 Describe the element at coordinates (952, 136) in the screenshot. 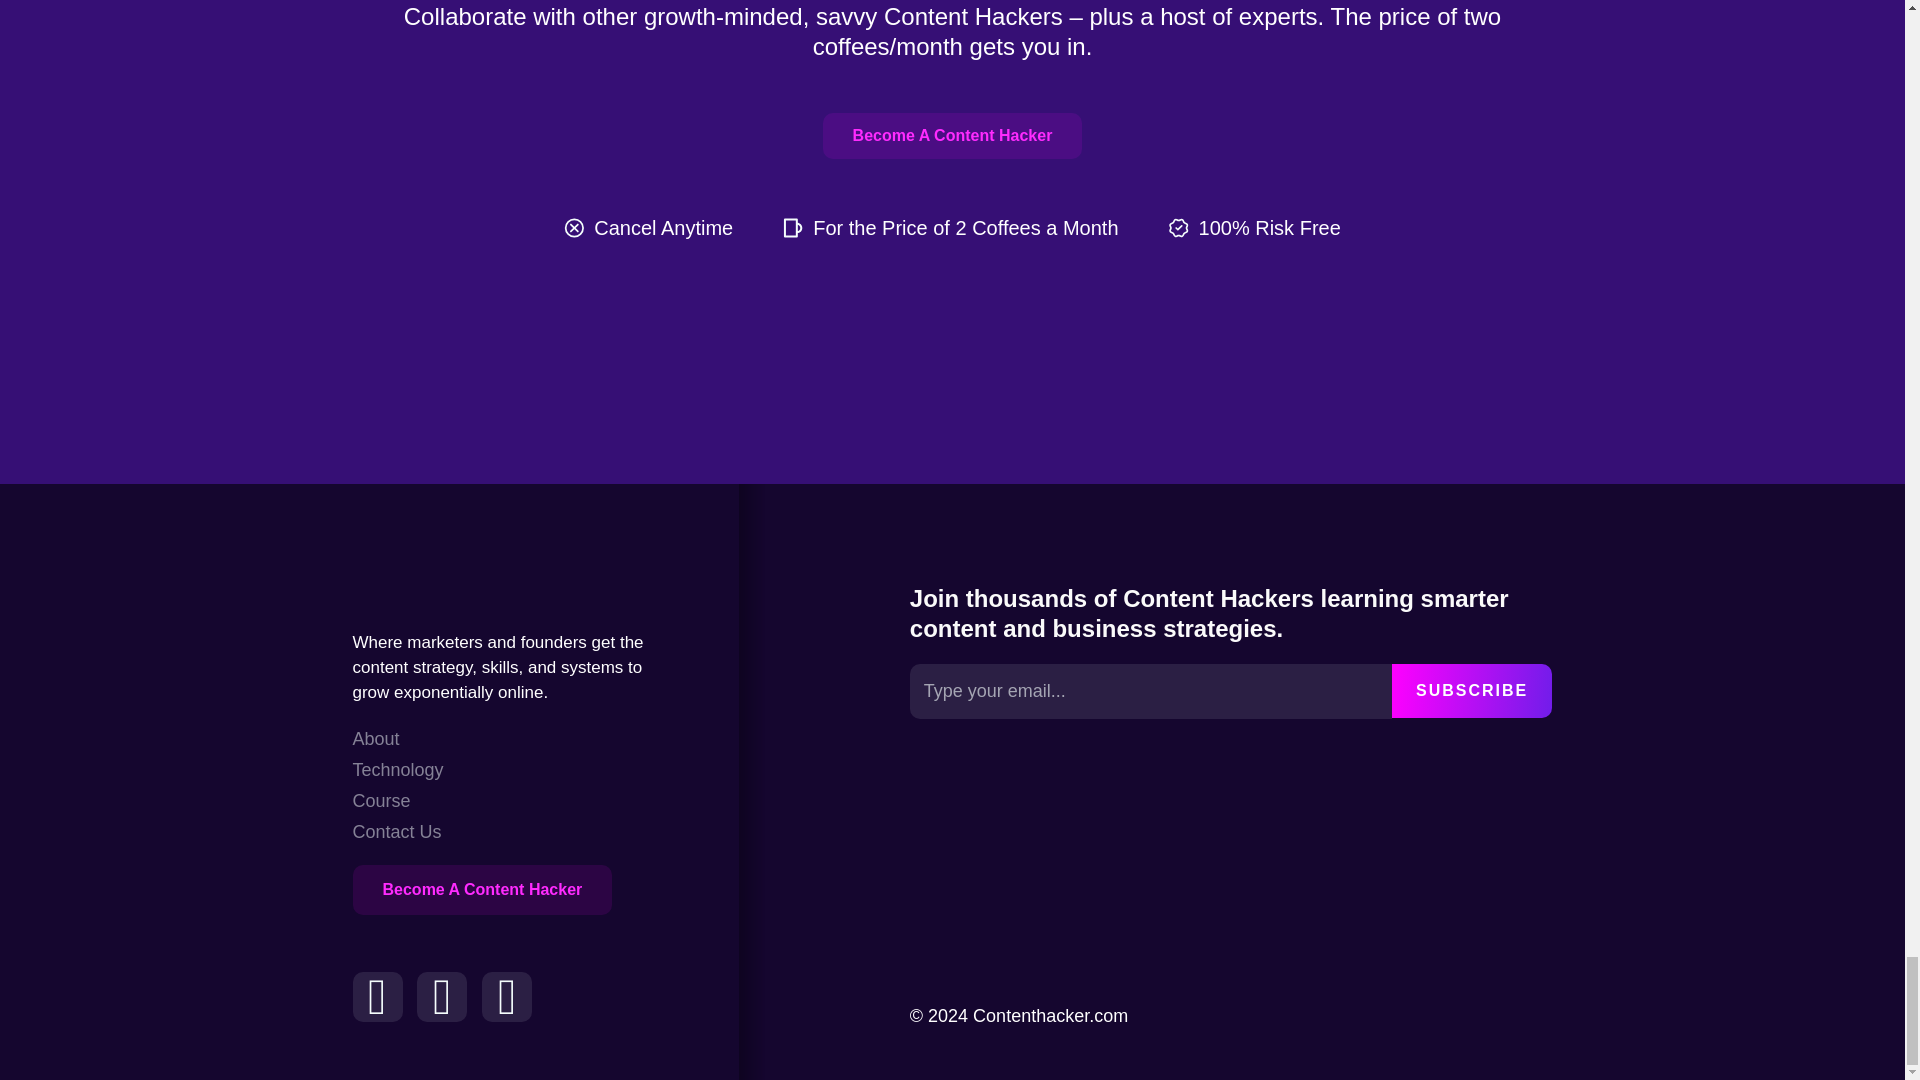

I see `Become A Content Hacker` at that location.